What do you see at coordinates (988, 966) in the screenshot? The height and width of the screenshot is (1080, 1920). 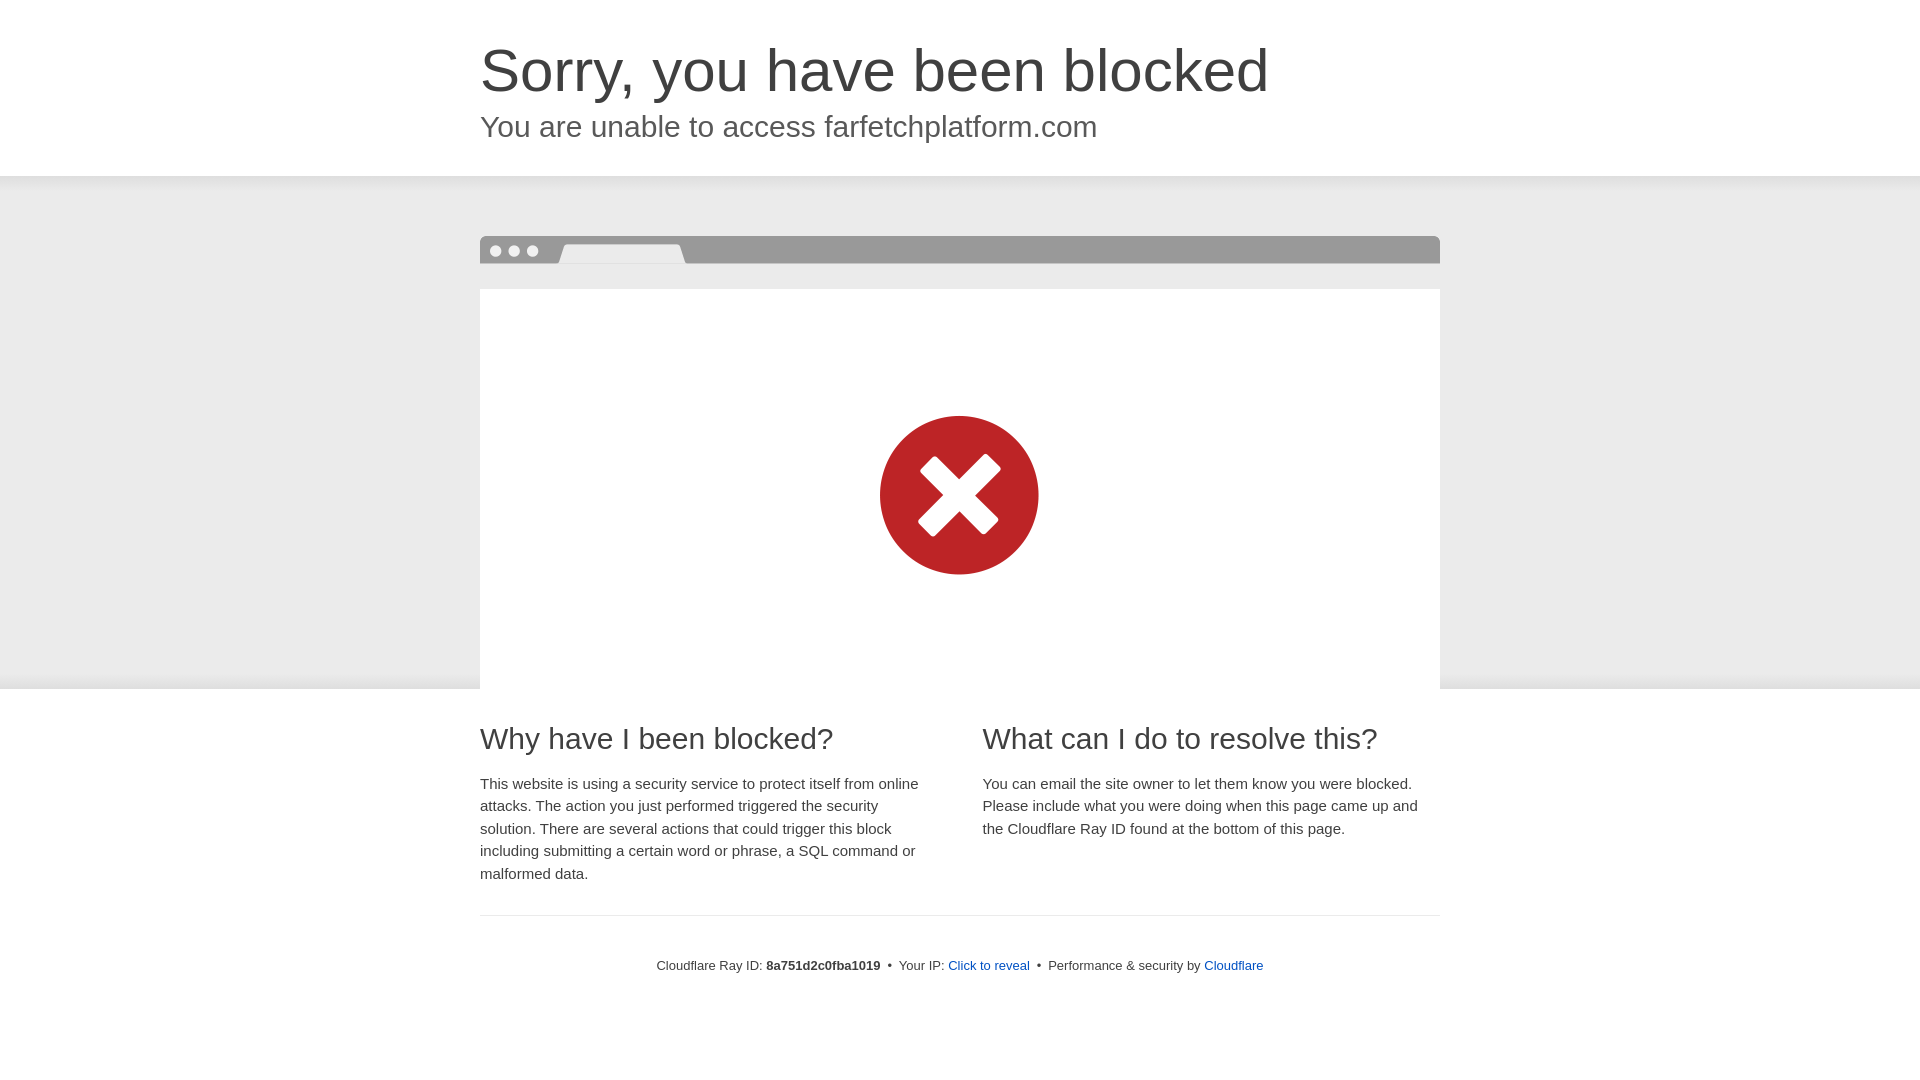 I see `Click to reveal` at bounding box center [988, 966].